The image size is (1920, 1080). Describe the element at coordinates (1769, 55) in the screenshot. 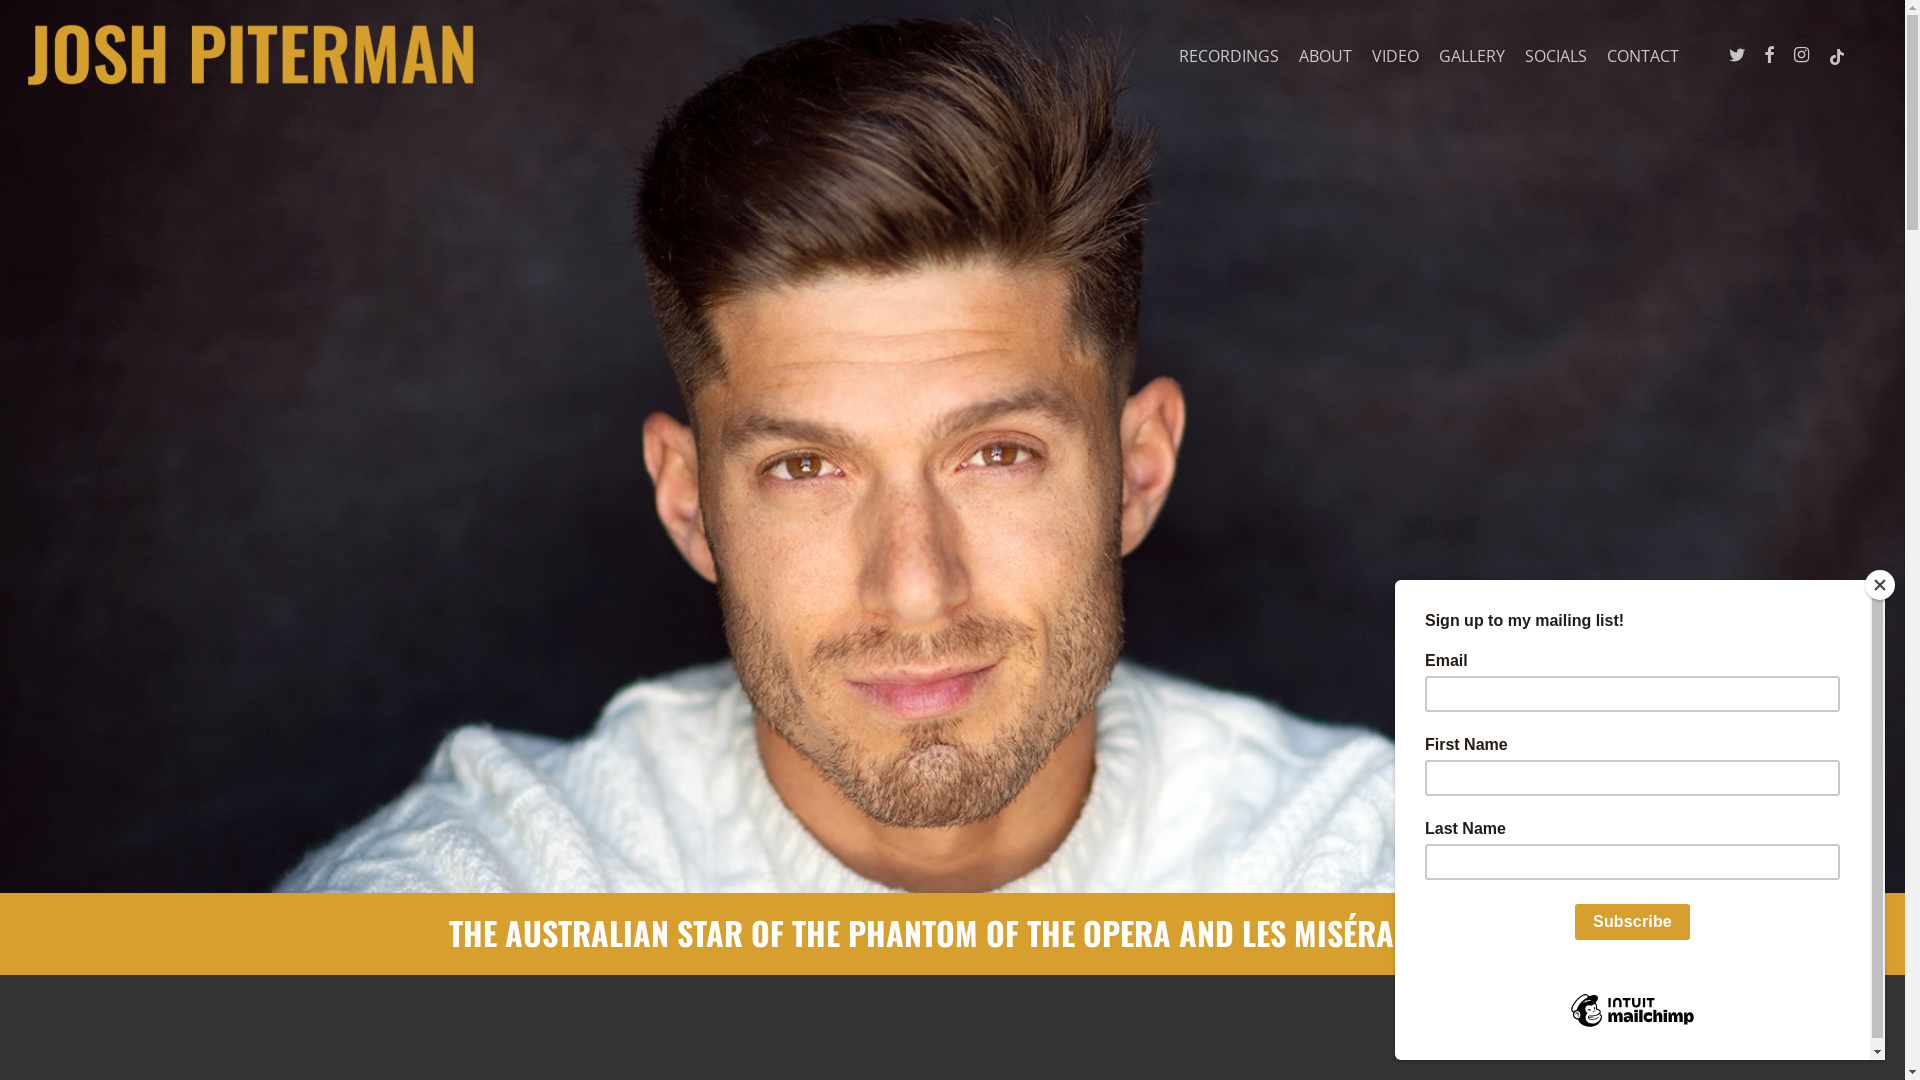

I see `FACEBOOK` at that location.